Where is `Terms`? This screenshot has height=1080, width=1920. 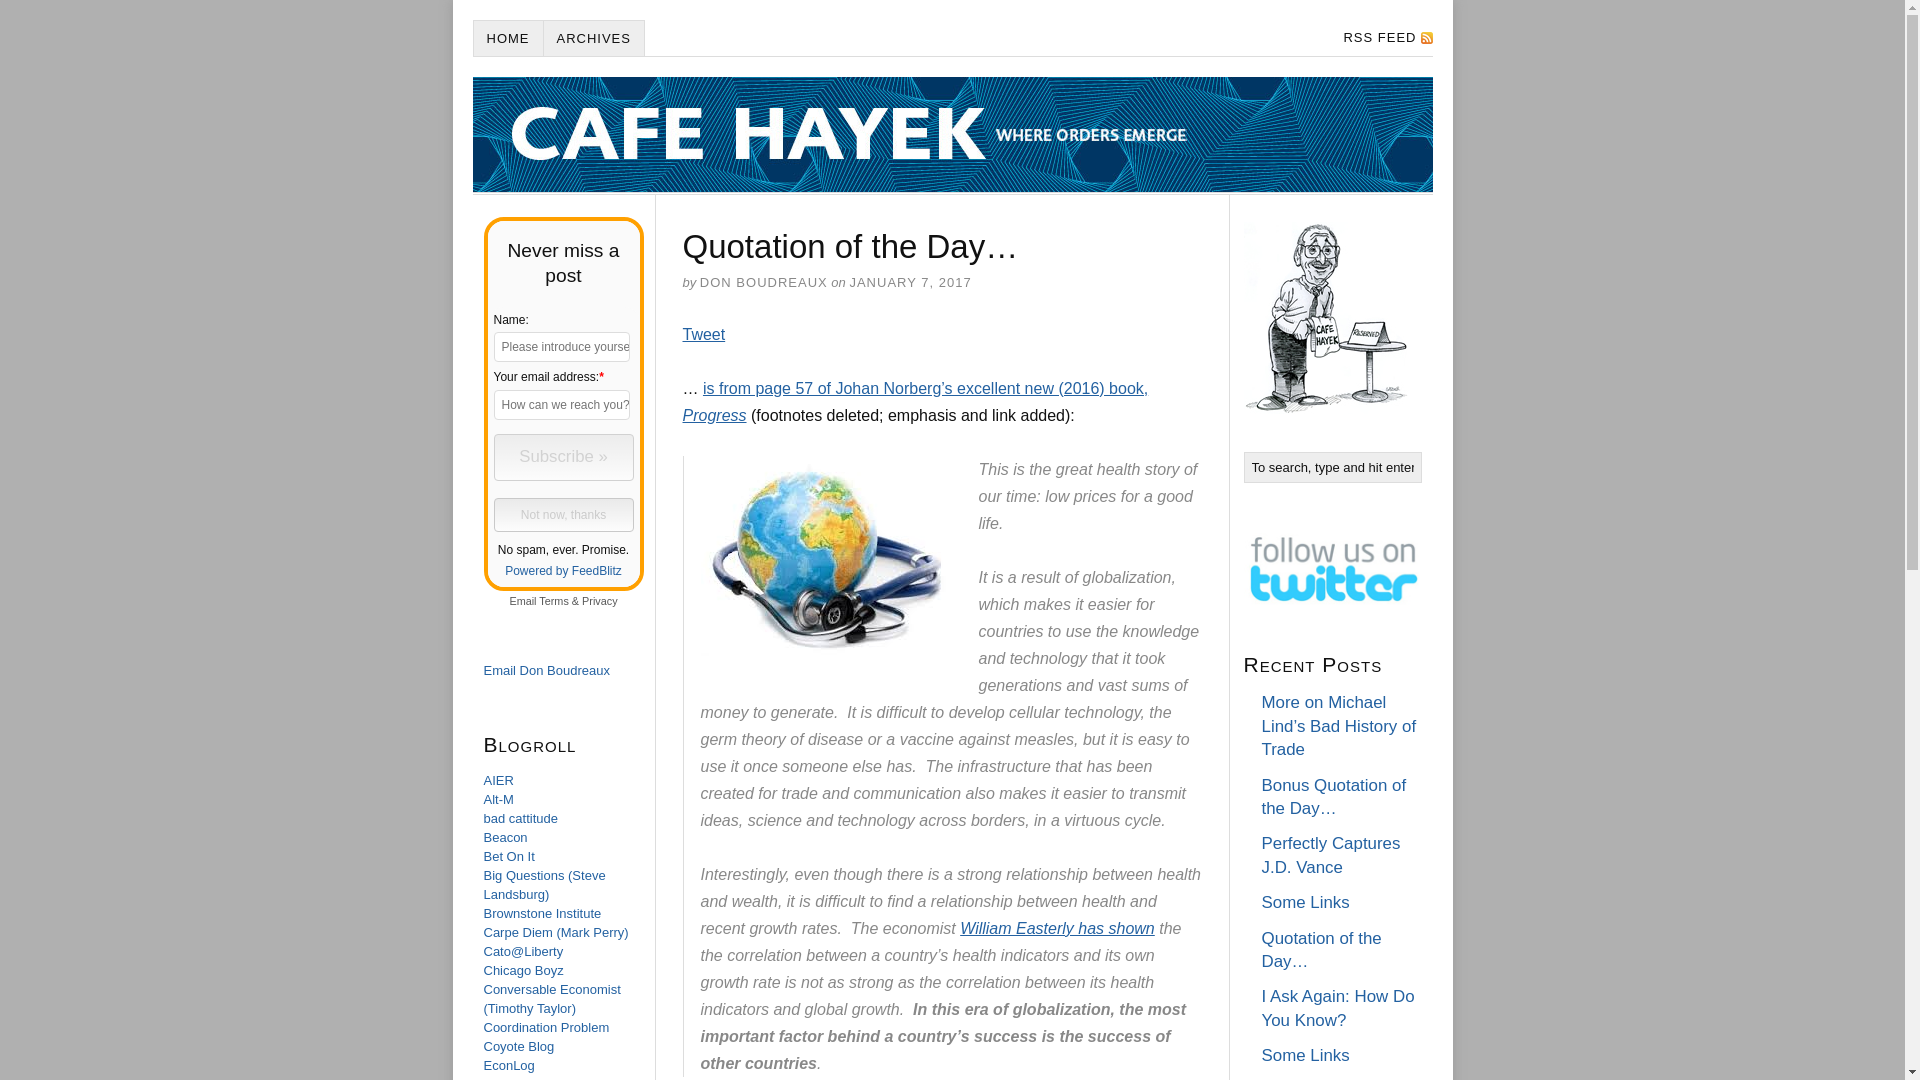 Terms is located at coordinates (554, 600).